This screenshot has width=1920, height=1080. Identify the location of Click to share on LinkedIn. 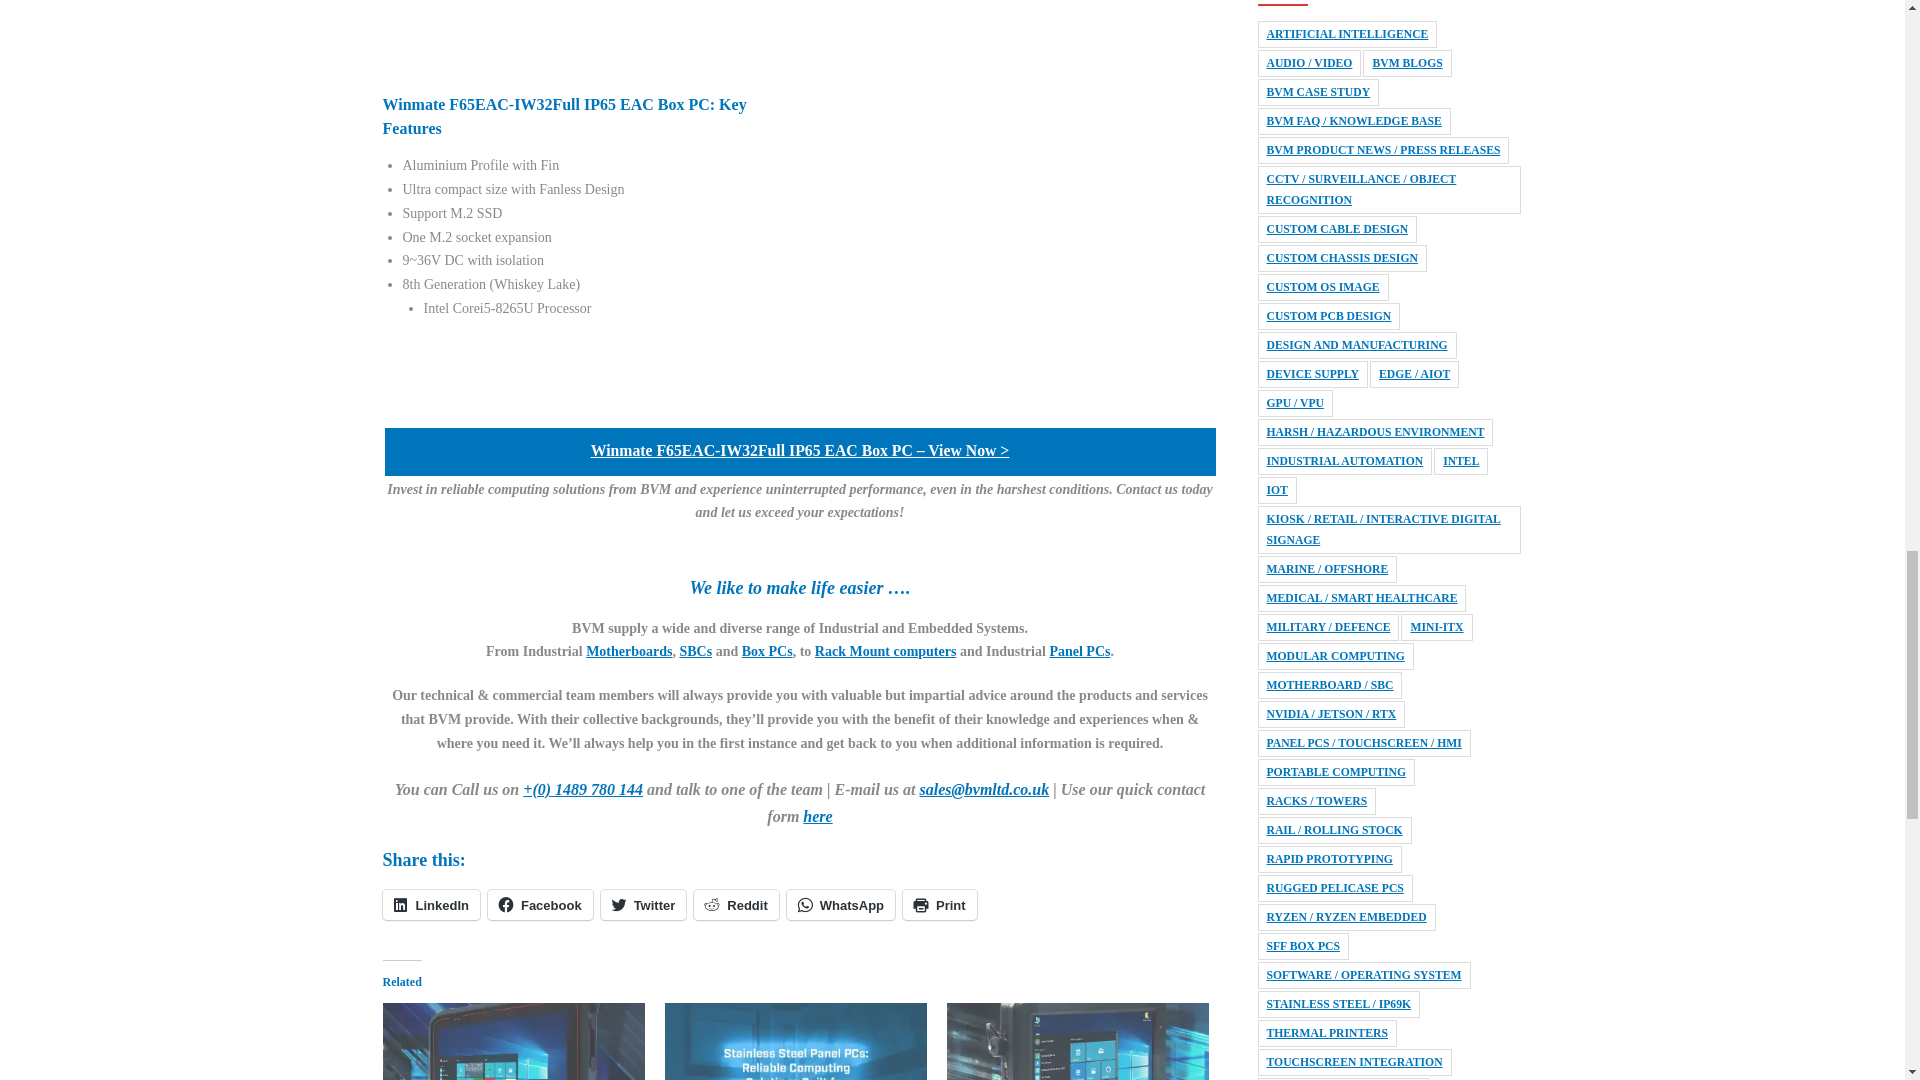
(430, 904).